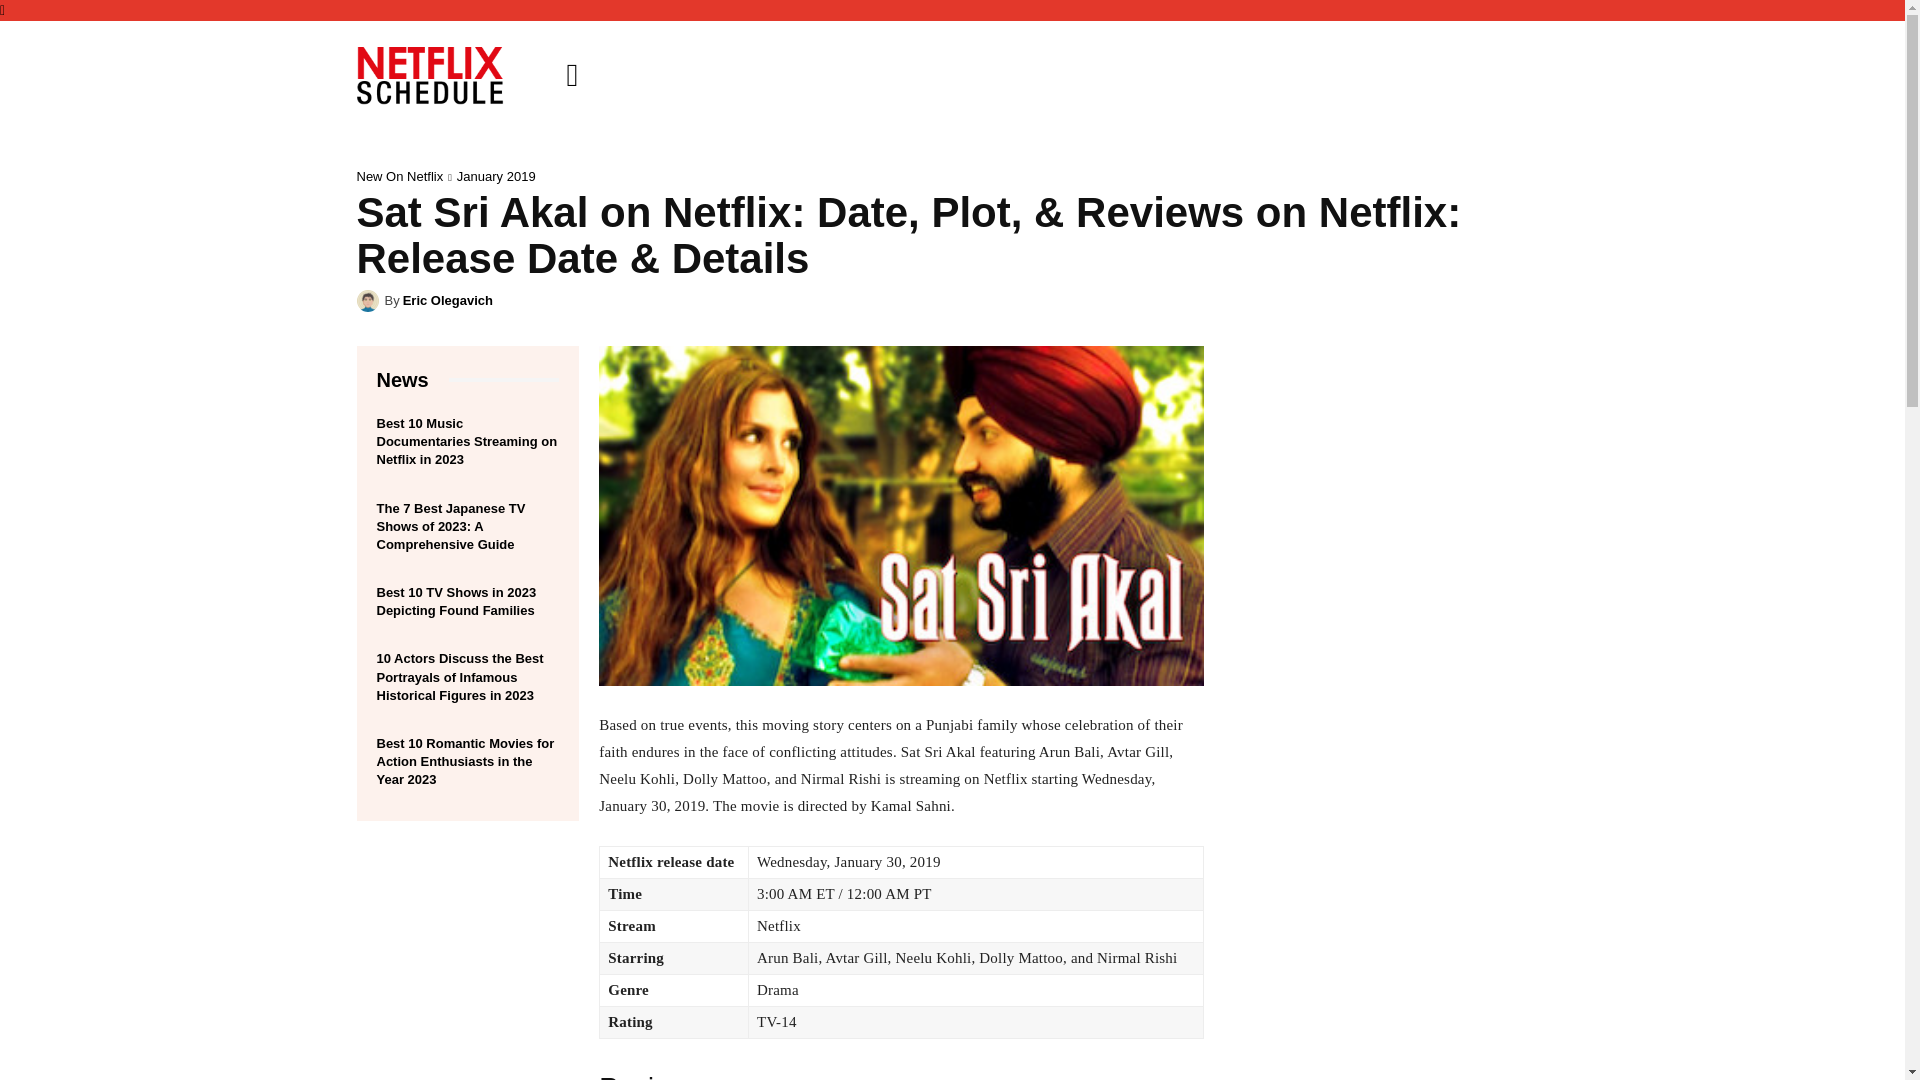 Image resolution: width=1920 pixels, height=1080 pixels. I want to click on Best 10 TV Shows in 2023 Depicting Found Families, so click(456, 601).